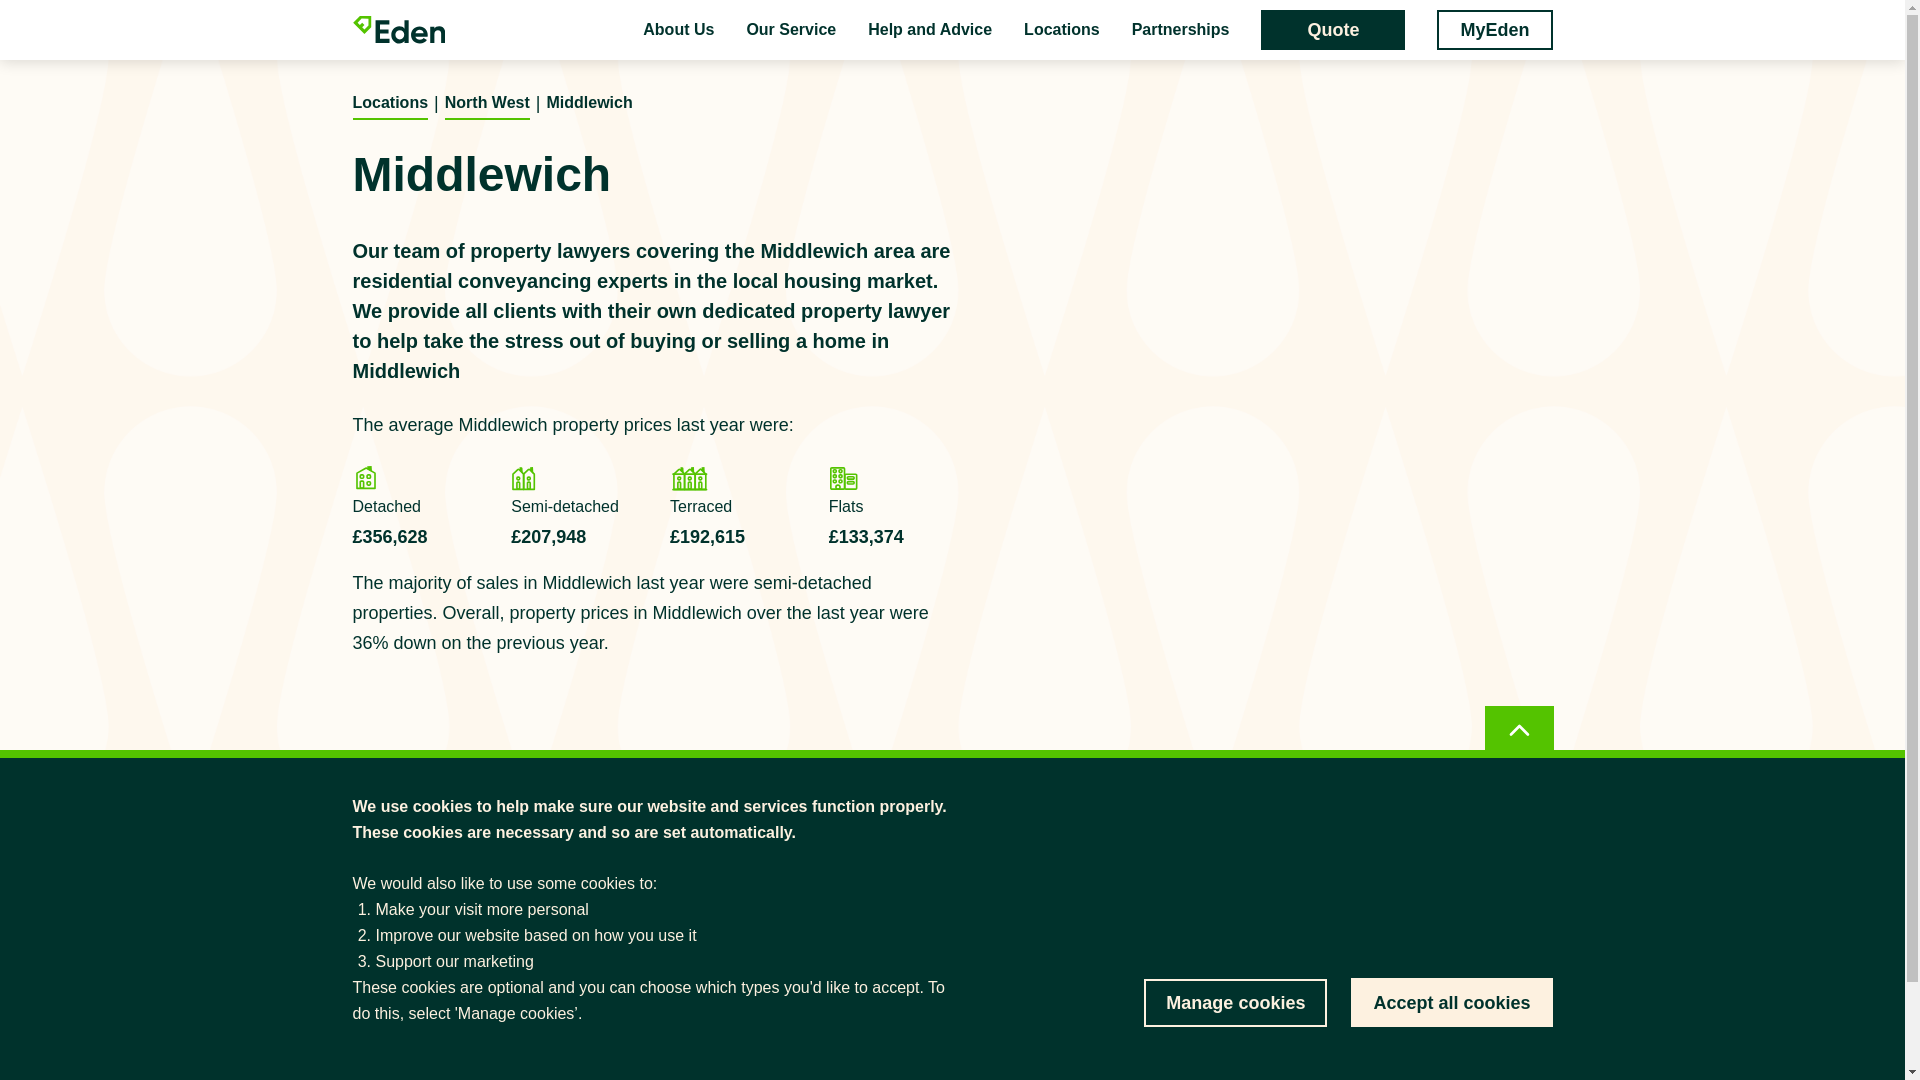  What do you see at coordinates (1494, 29) in the screenshot?
I see `MyEden` at bounding box center [1494, 29].